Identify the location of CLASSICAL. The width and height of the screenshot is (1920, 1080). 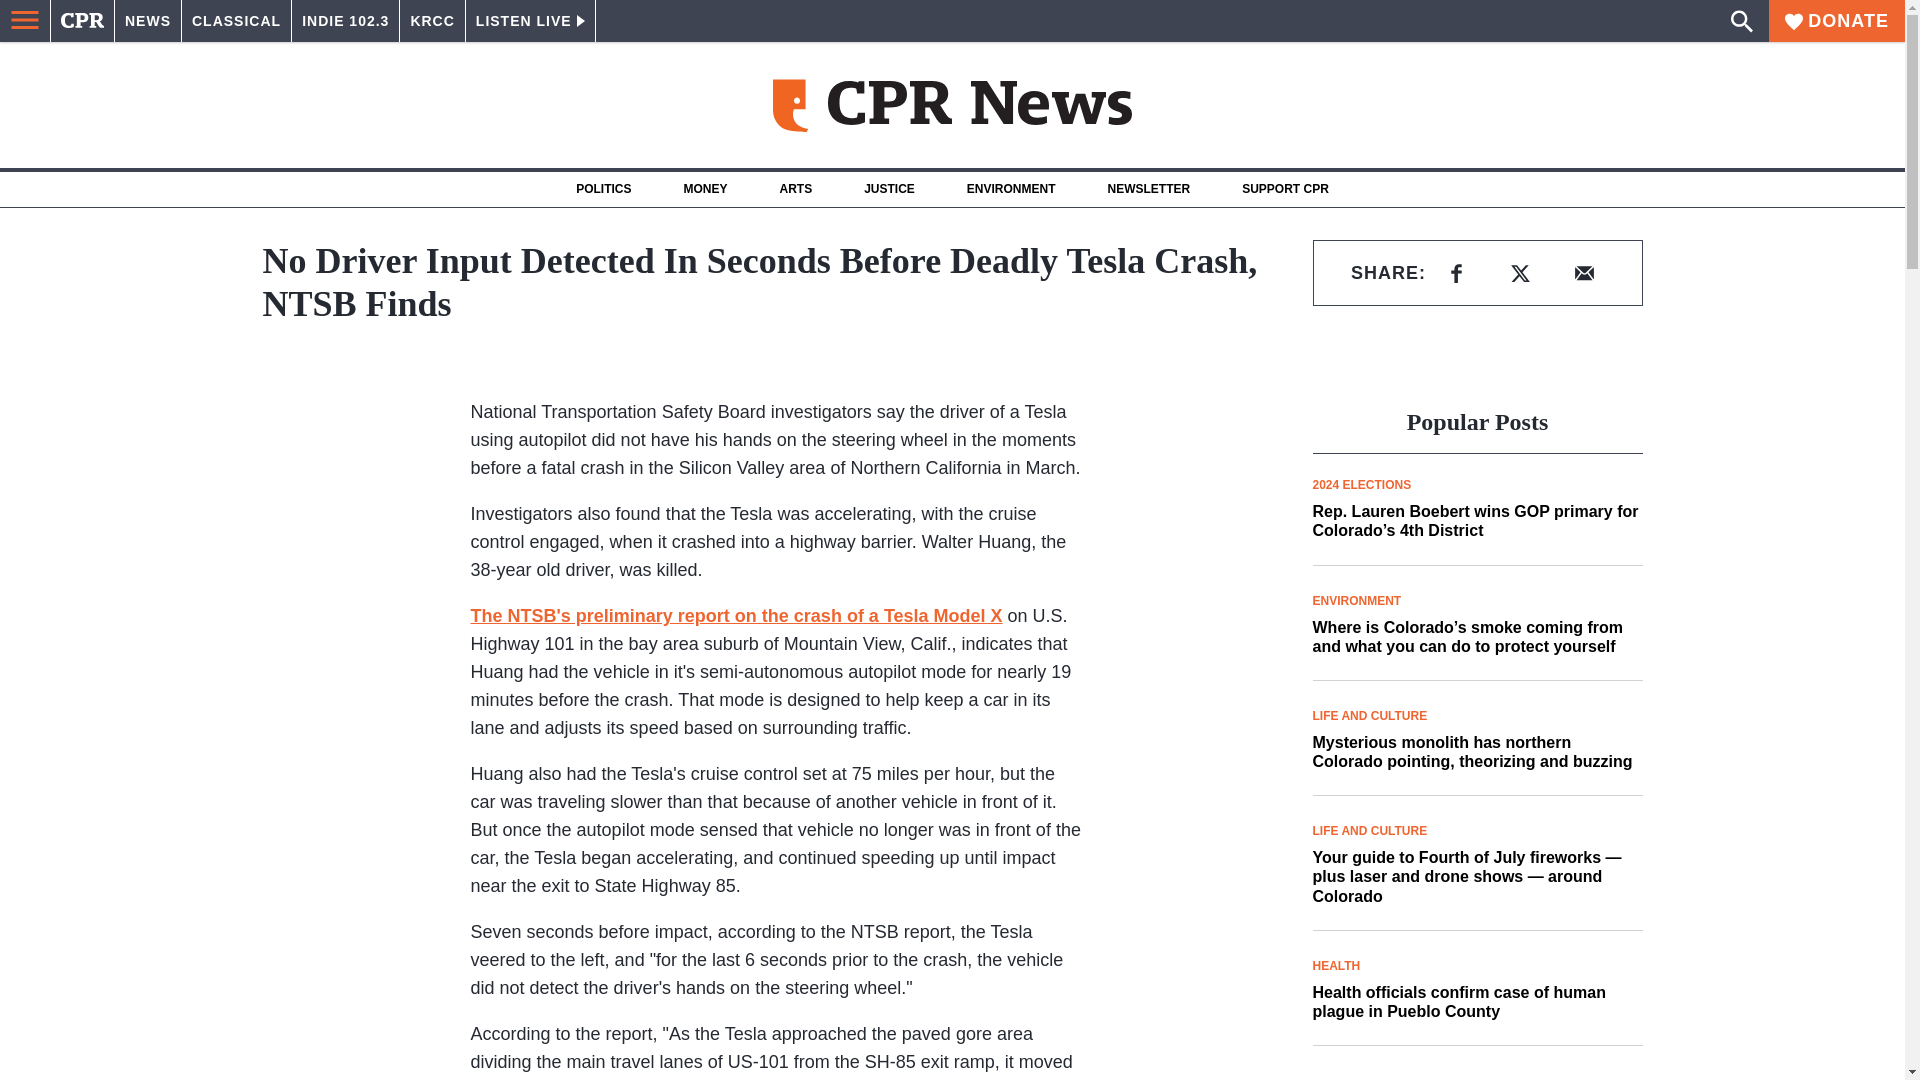
(236, 21).